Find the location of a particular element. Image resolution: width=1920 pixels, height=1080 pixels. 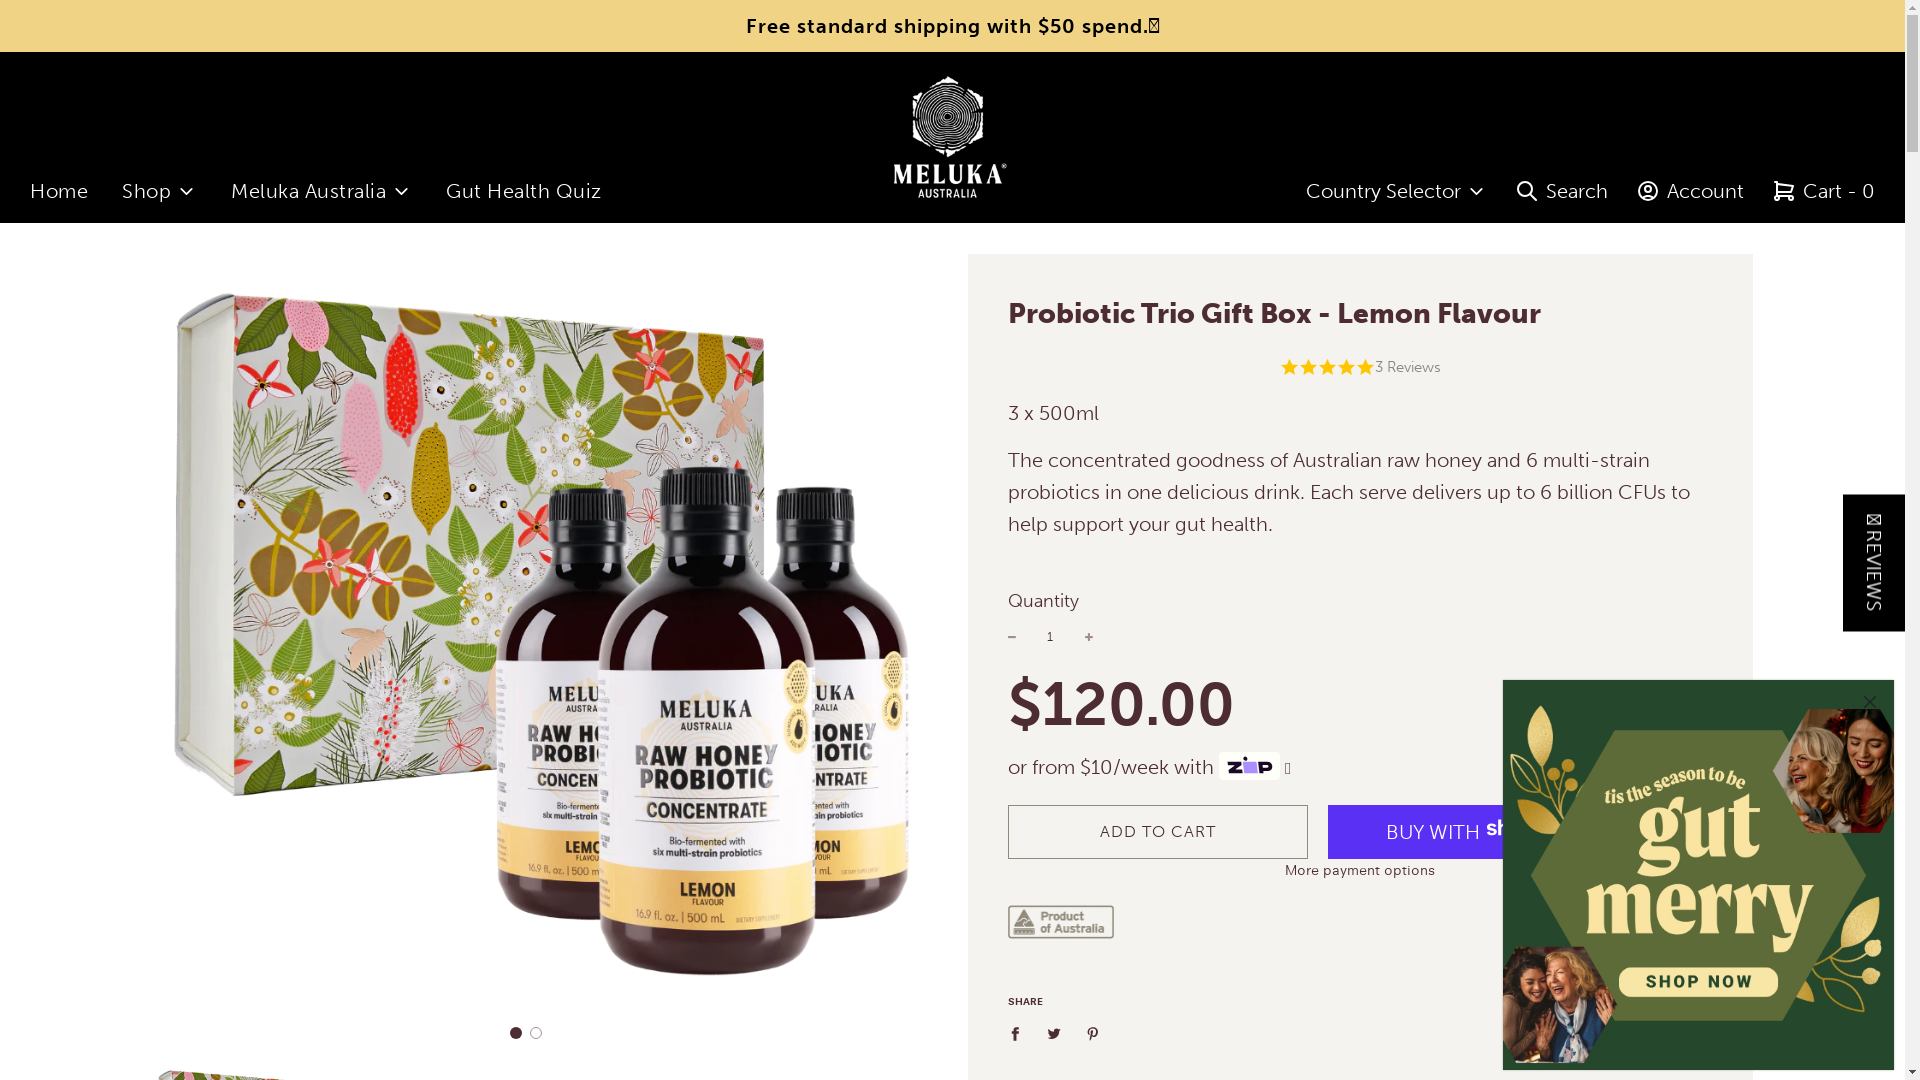

Shop is located at coordinates (160, 191).